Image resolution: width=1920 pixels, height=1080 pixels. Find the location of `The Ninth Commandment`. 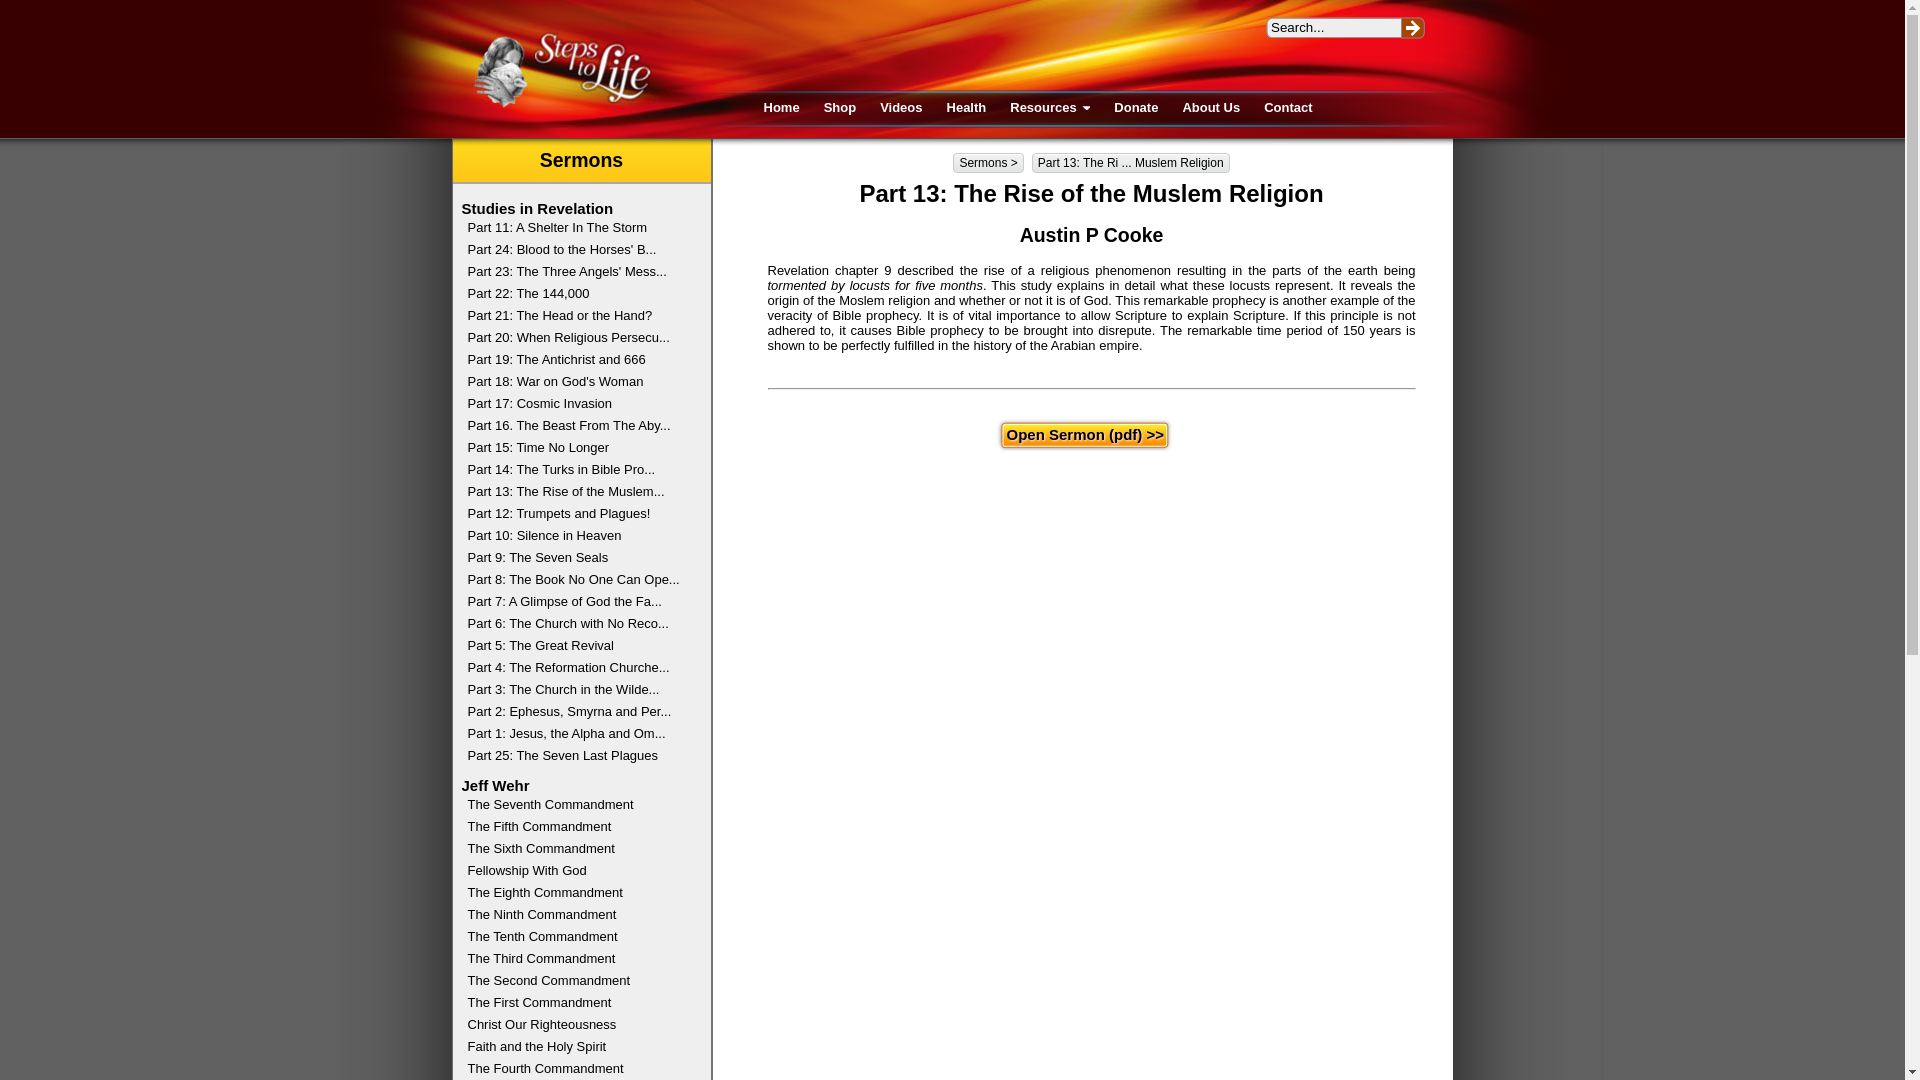

The Ninth Commandment is located at coordinates (576, 917).